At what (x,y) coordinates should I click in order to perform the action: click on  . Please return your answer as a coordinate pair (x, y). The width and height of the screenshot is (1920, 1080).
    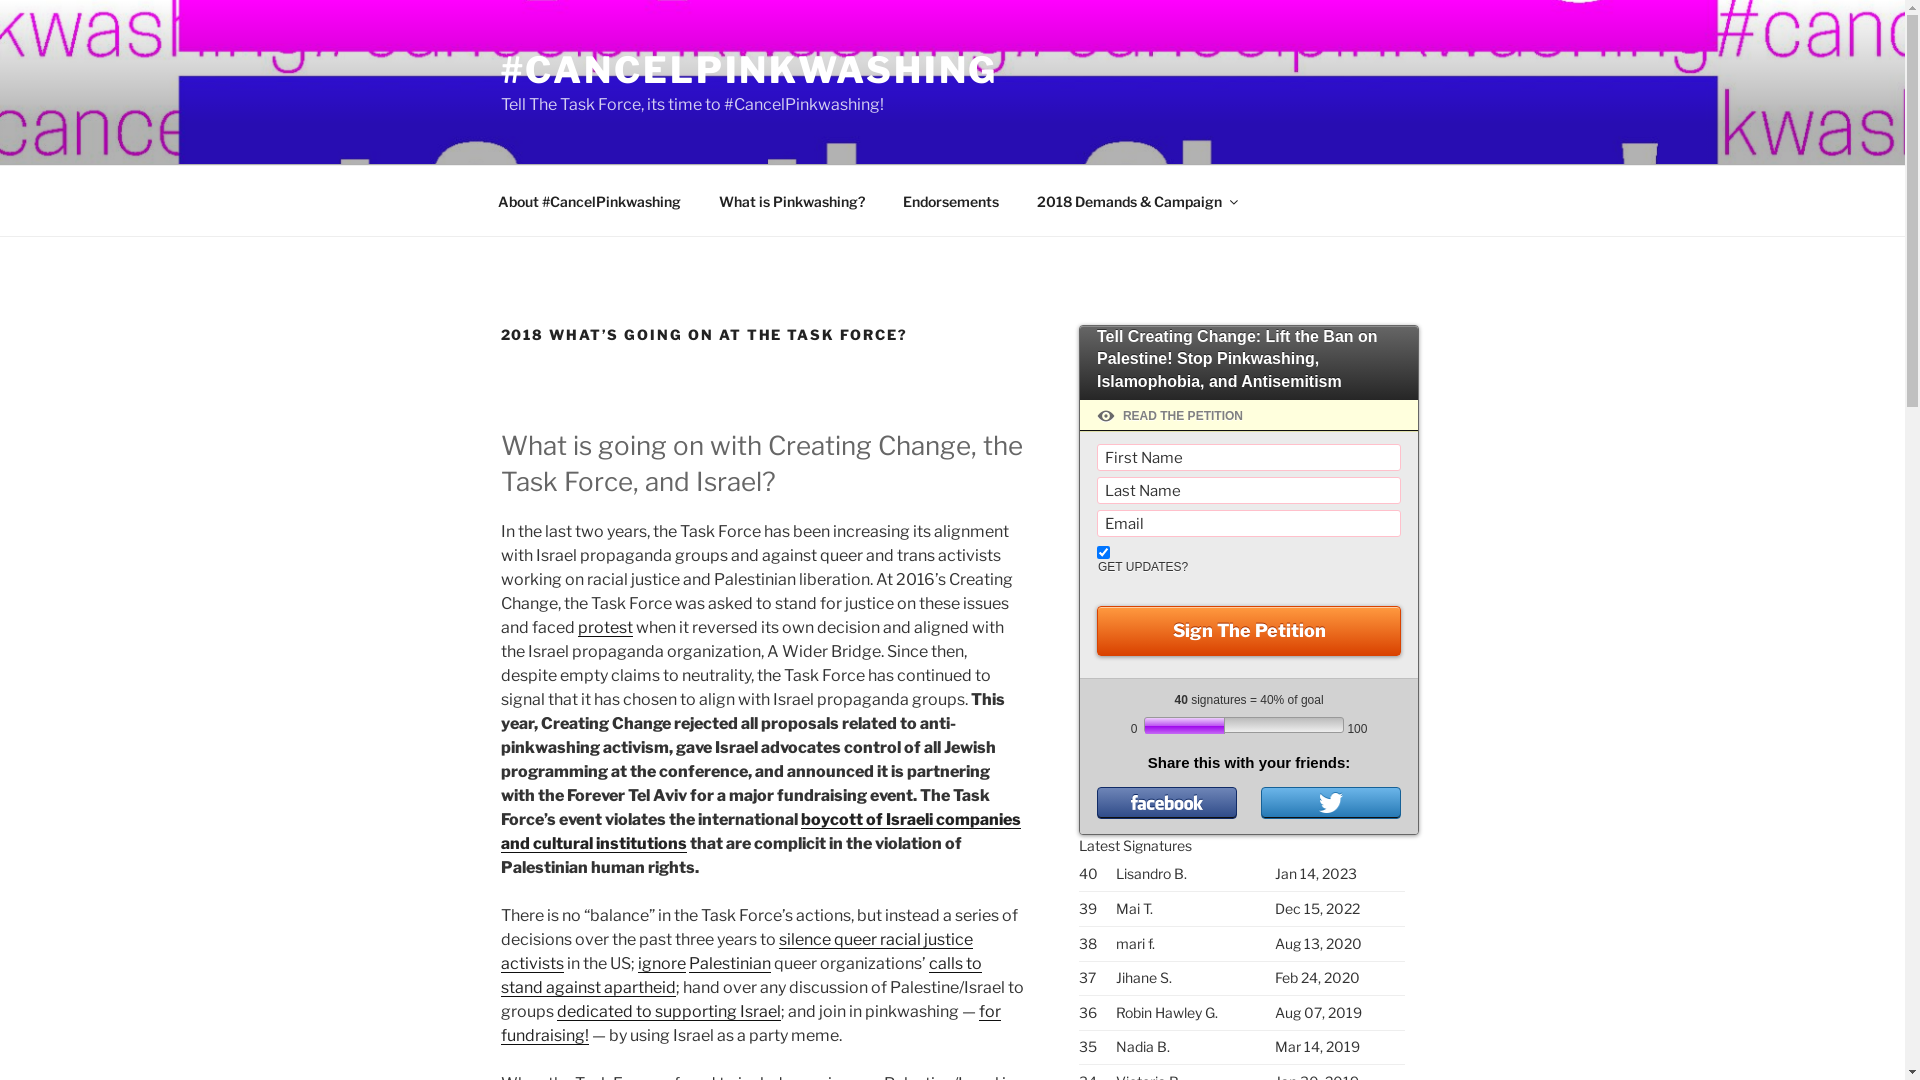
    Looking at the image, I should click on (1167, 803).